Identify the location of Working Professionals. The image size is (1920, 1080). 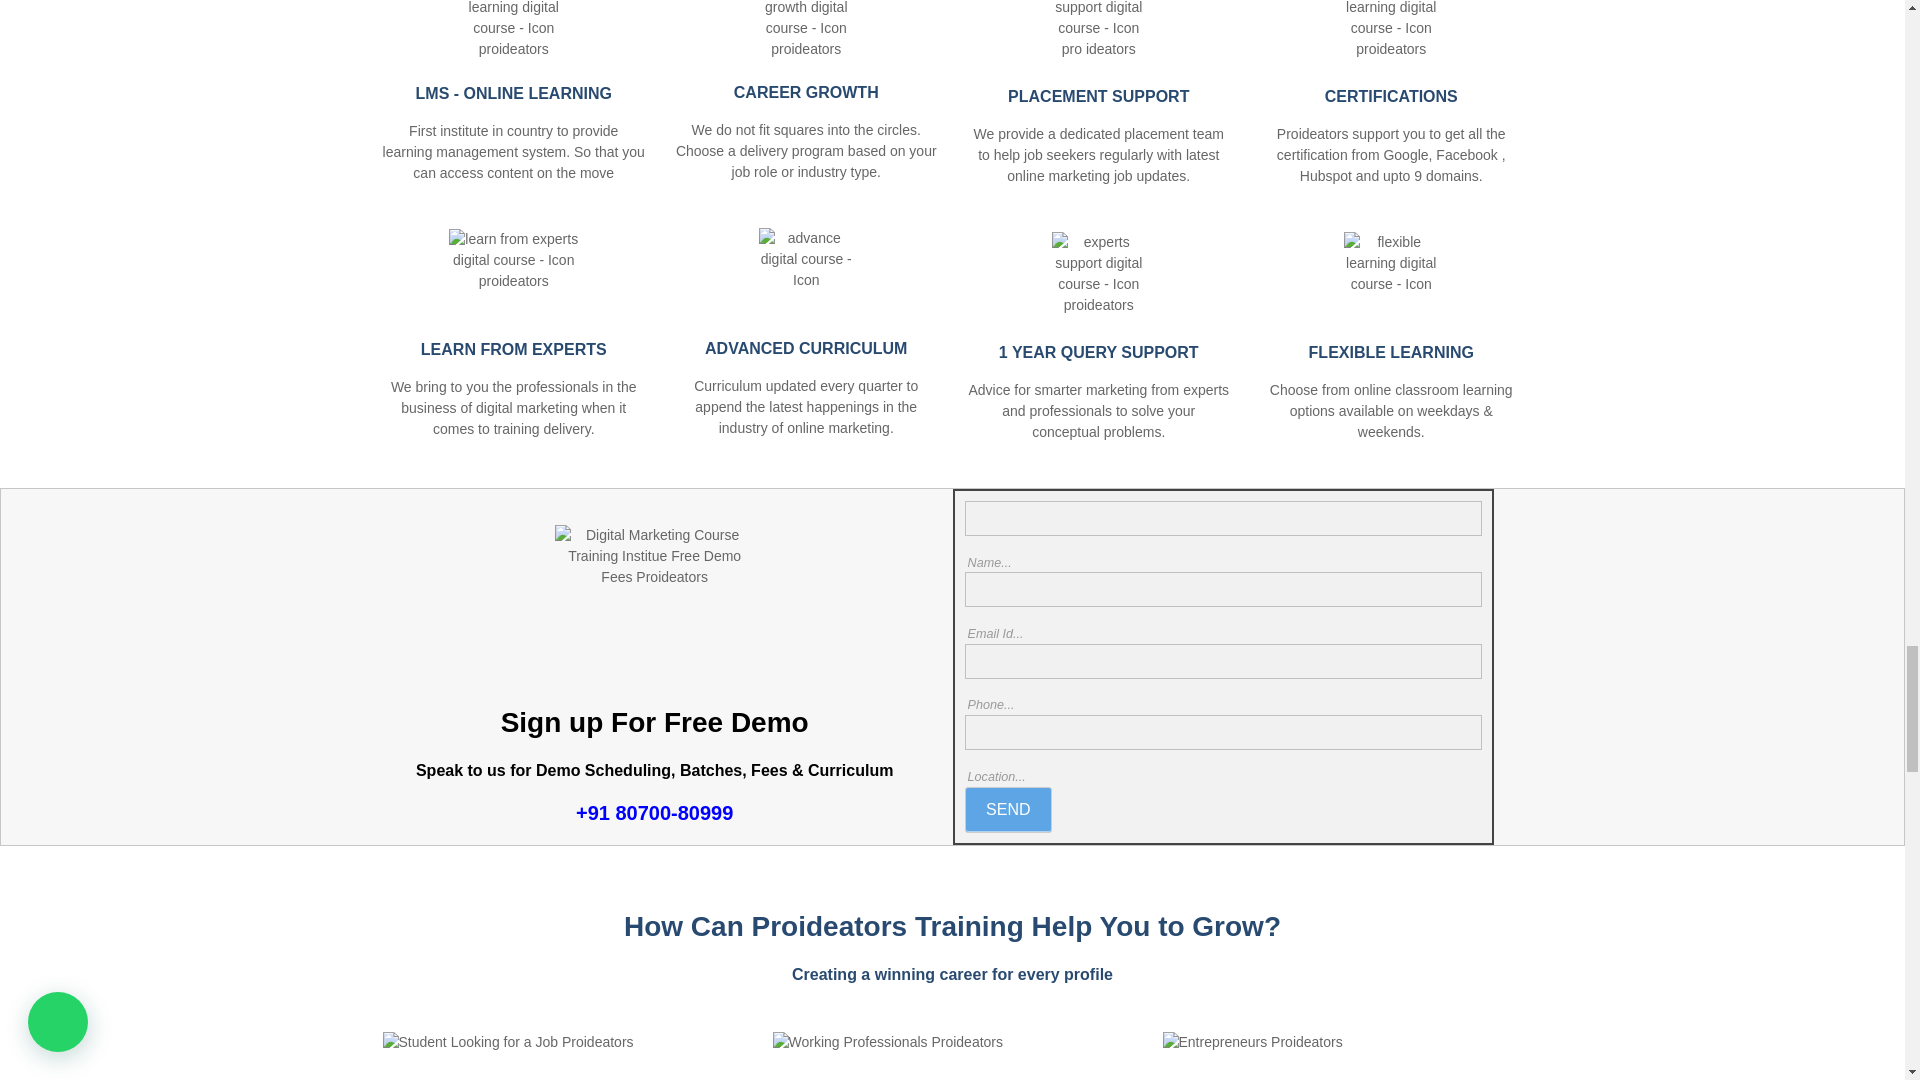
(952, 1056).